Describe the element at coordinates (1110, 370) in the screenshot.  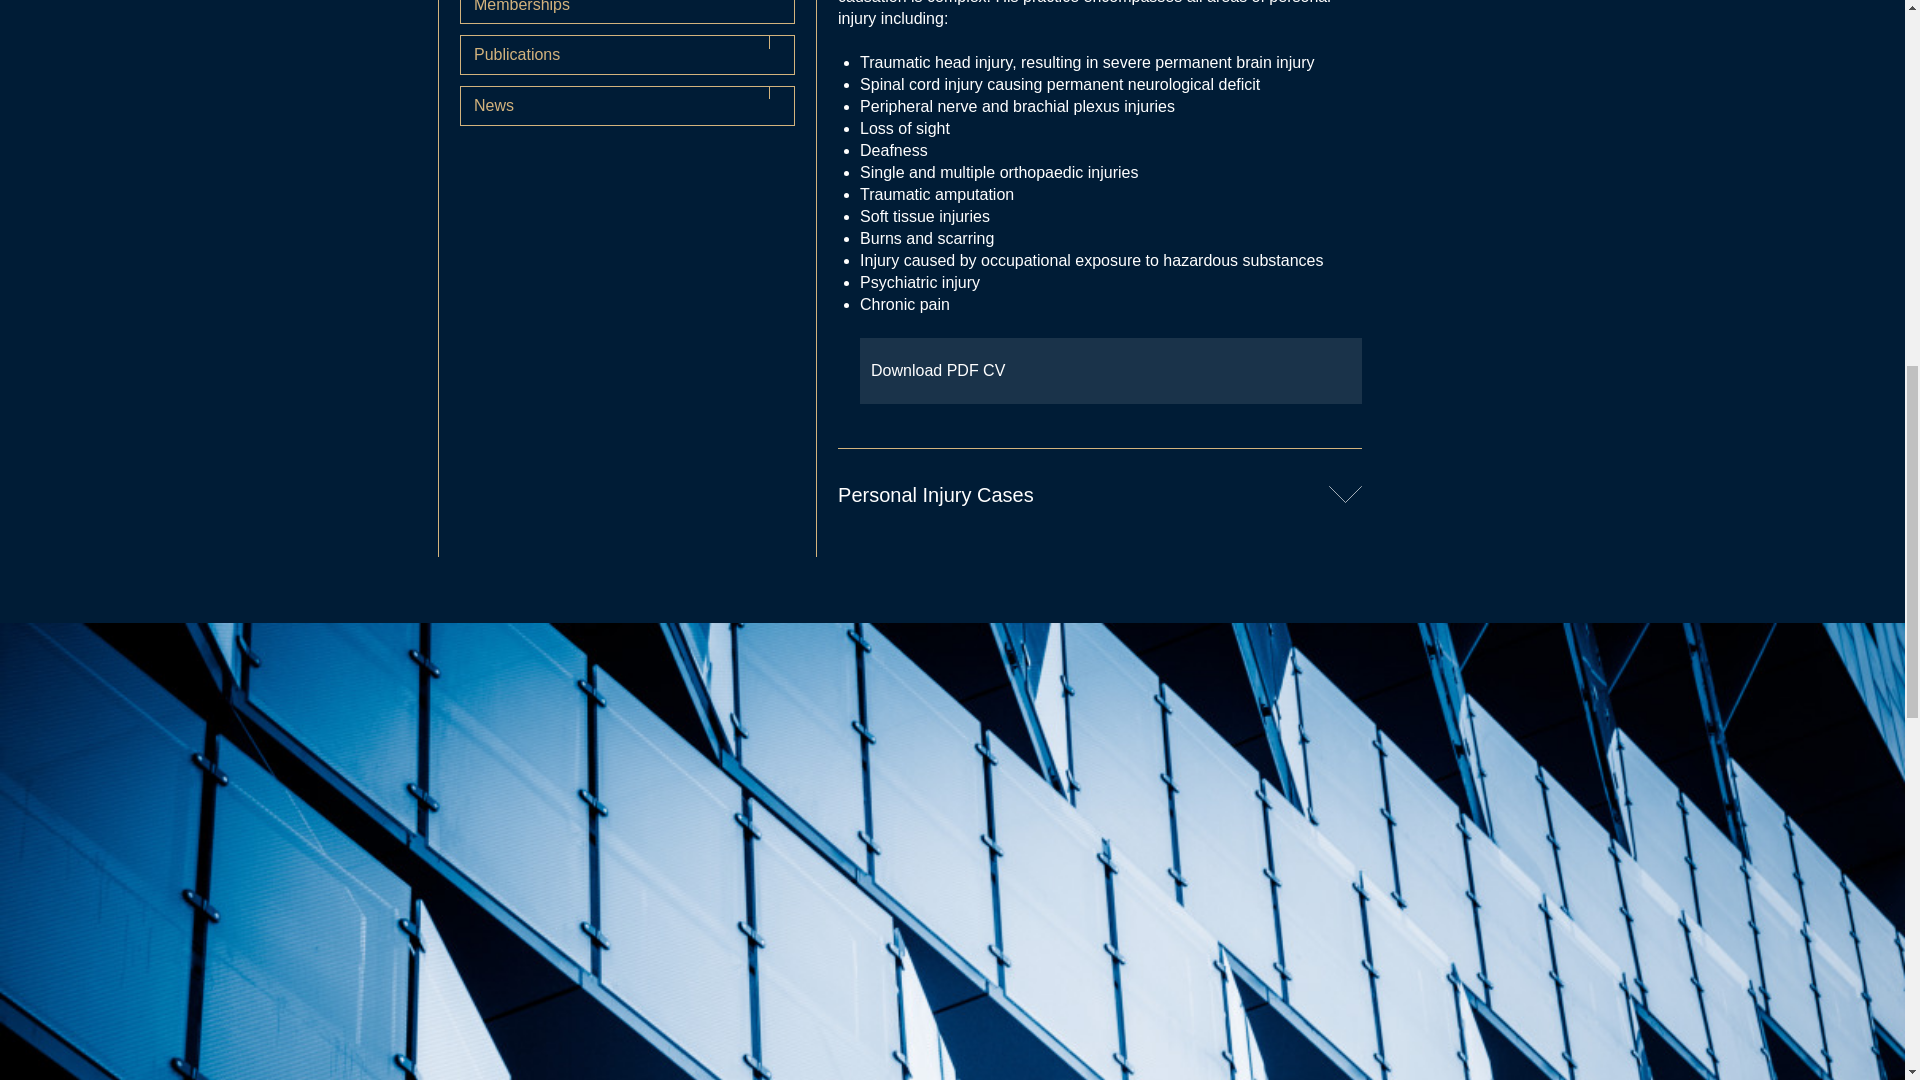
I see `Download PDF CV` at that location.